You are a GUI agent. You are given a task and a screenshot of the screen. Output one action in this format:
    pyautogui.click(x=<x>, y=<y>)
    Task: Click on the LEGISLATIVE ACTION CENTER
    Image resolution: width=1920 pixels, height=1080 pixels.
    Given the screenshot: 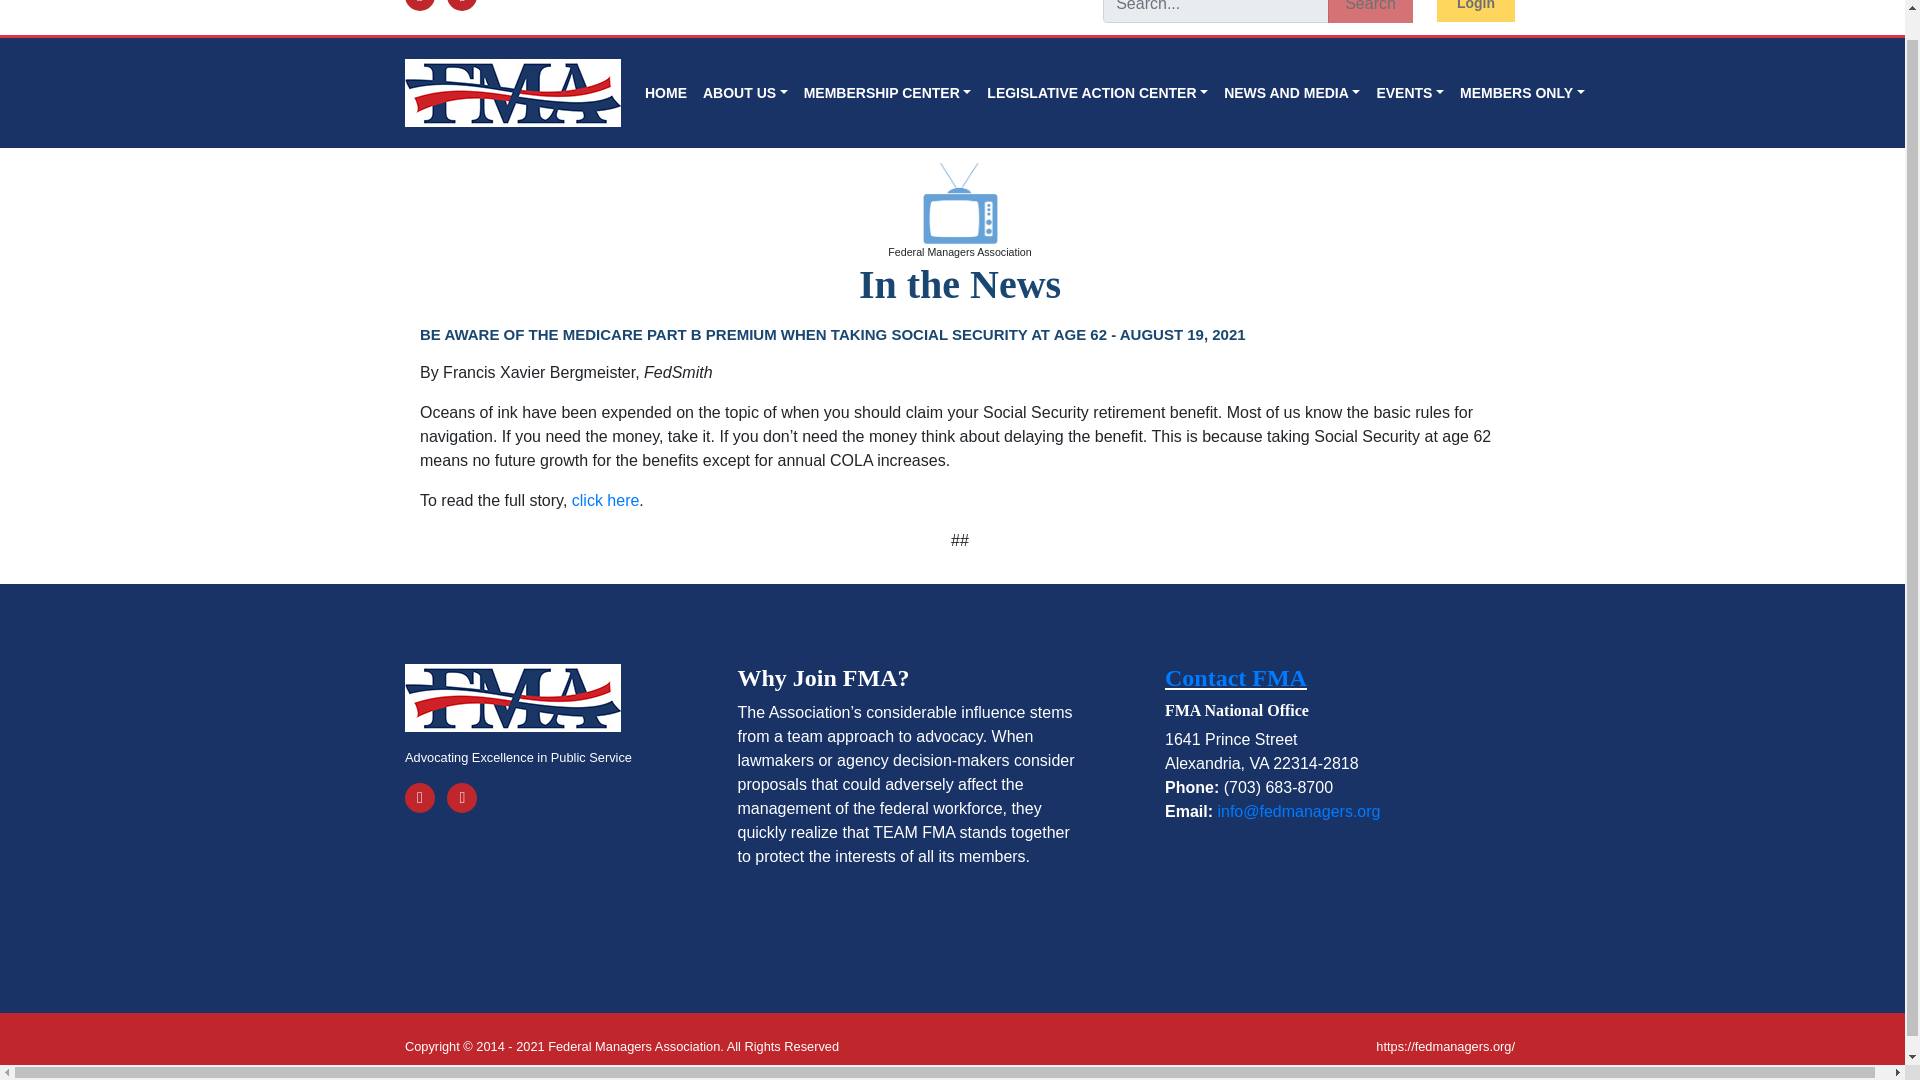 What is the action you would take?
    pyautogui.click(x=1097, y=93)
    